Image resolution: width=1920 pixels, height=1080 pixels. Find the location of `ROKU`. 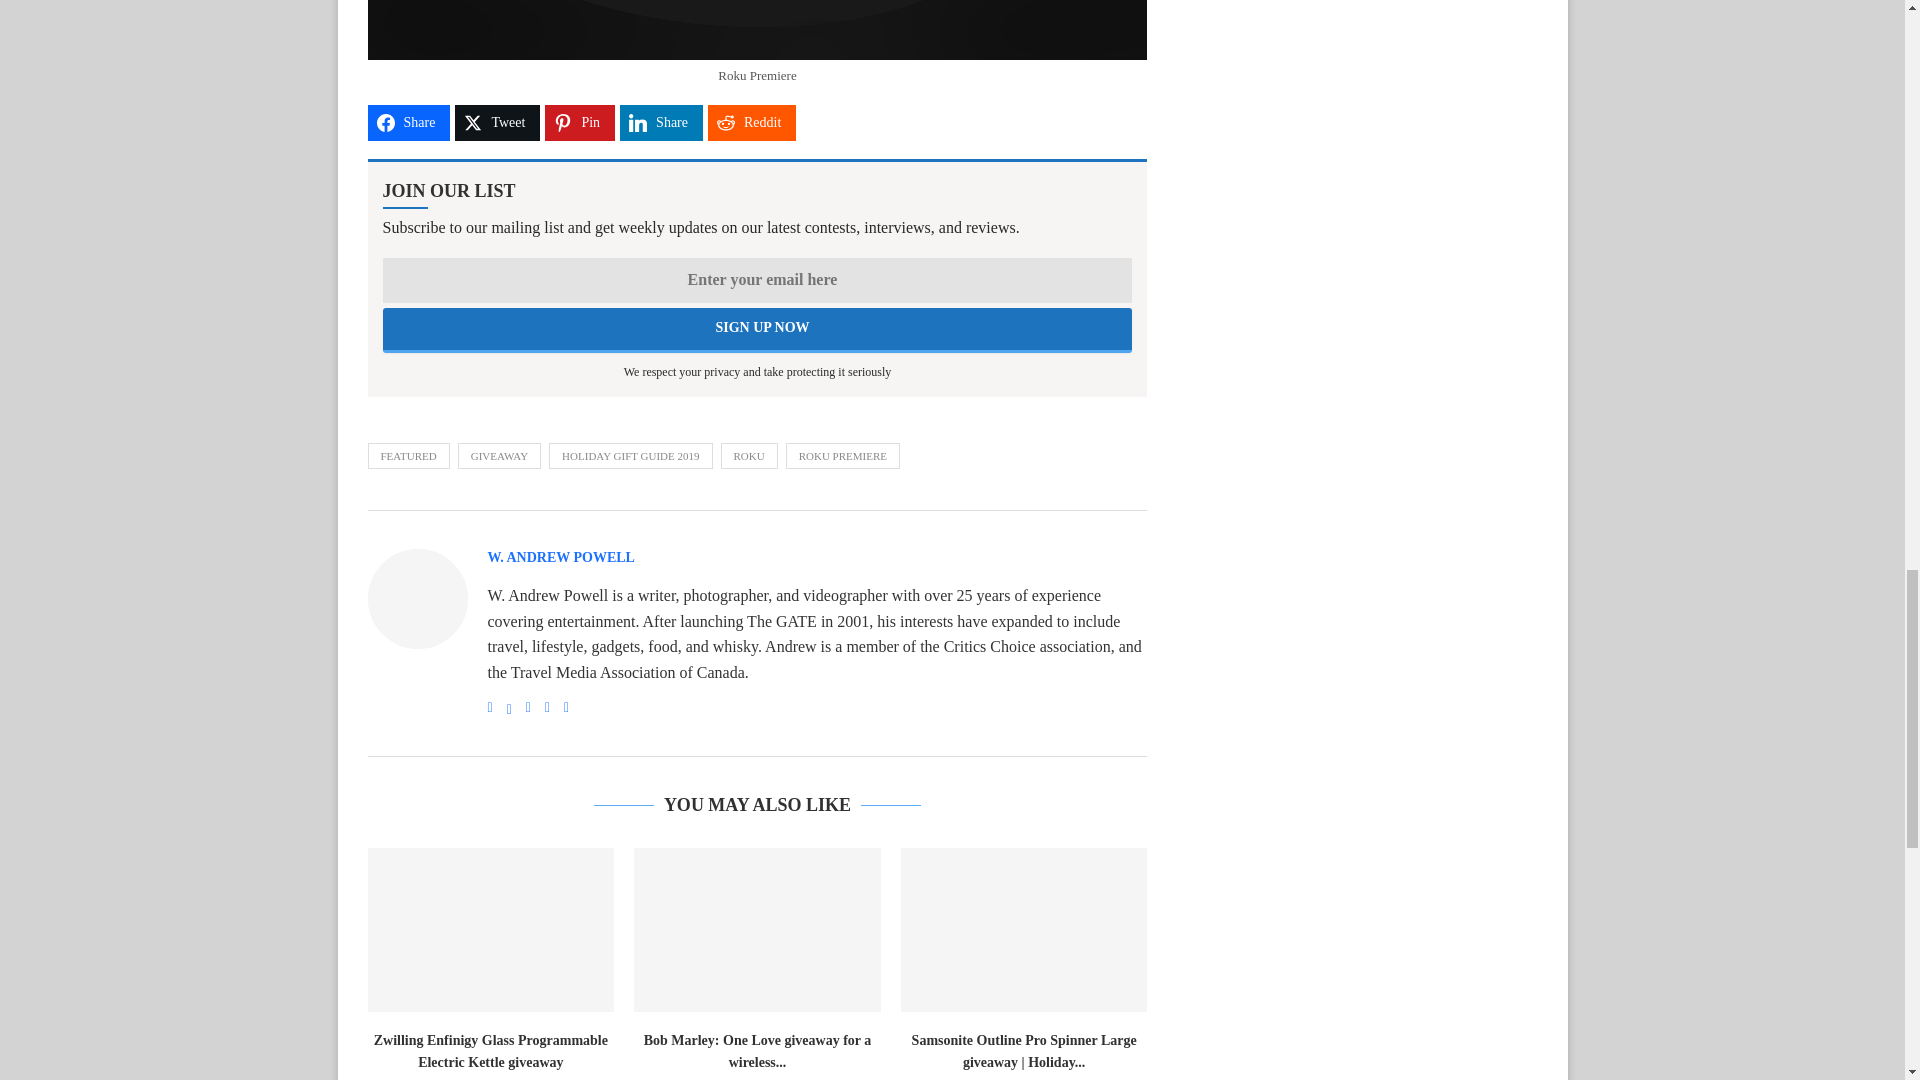

ROKU is located at coordinates (749, 455).